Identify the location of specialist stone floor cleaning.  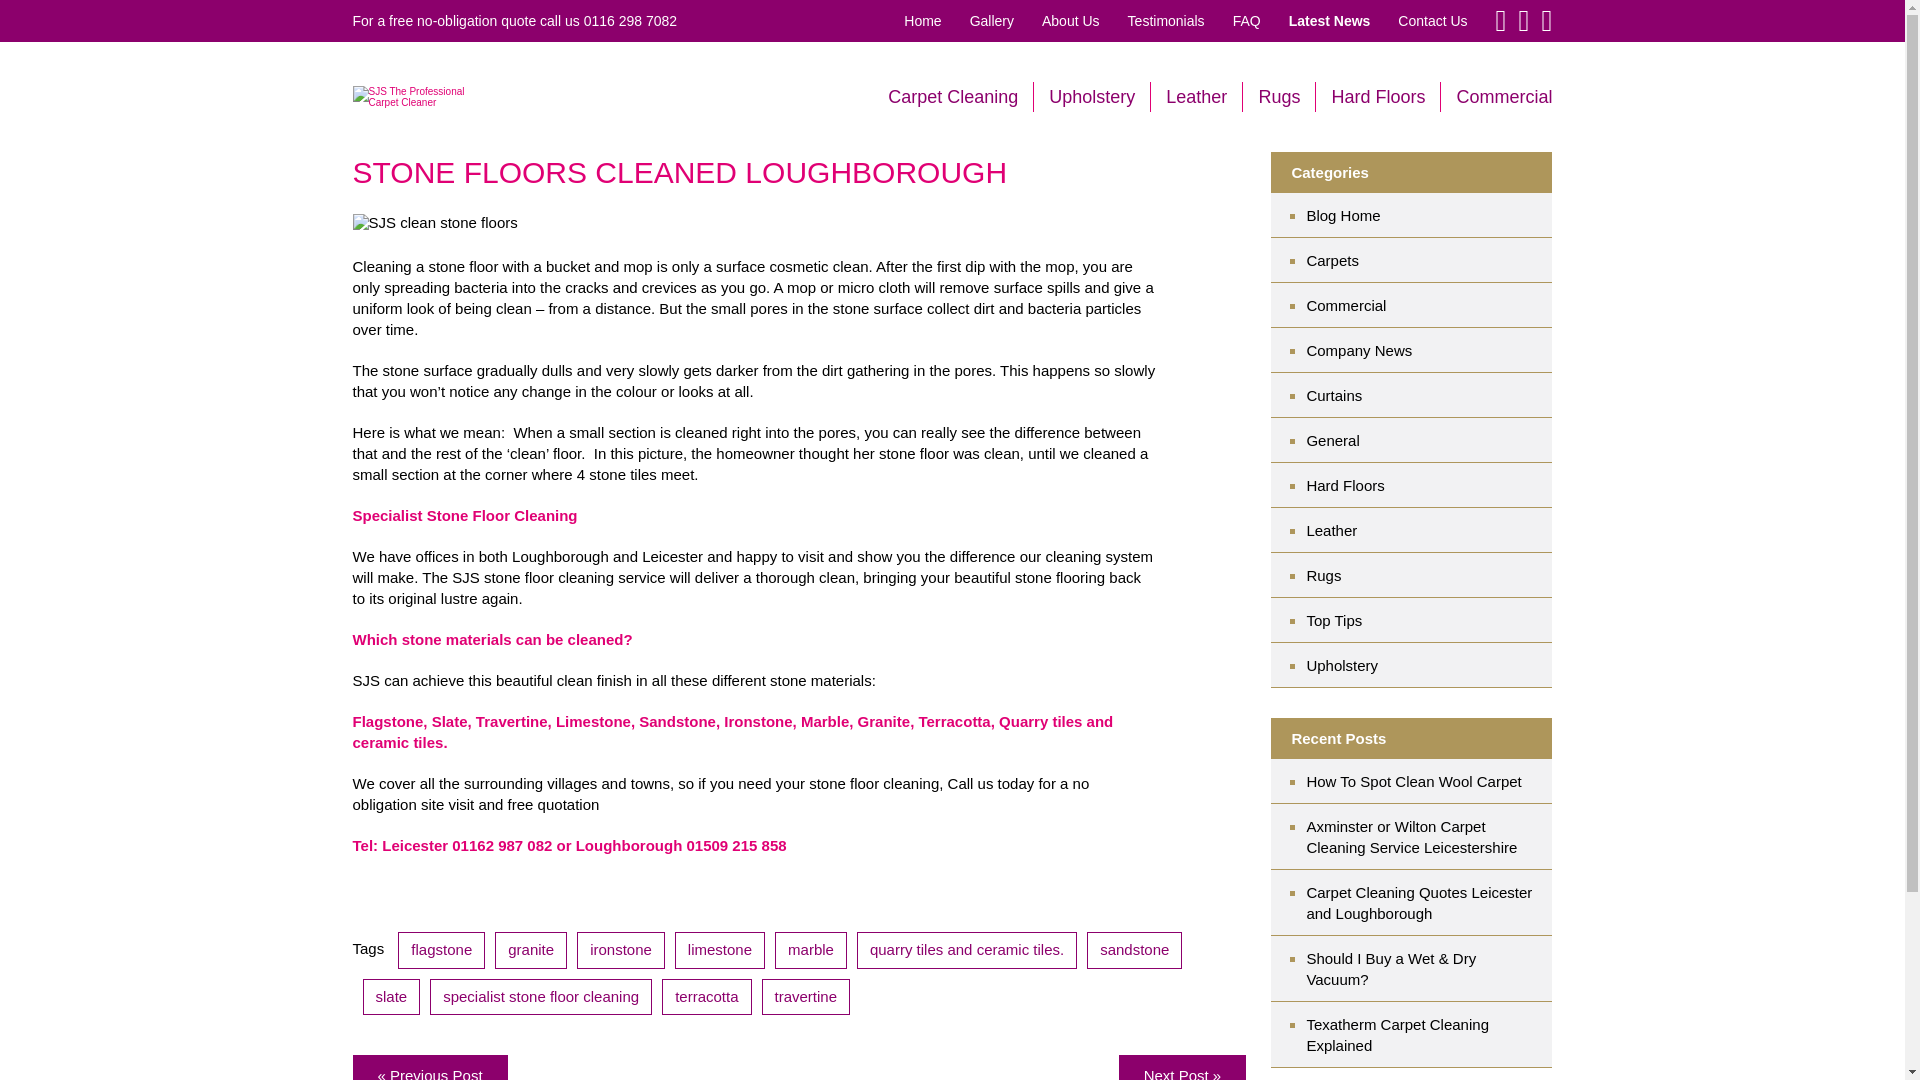
(541, 996).